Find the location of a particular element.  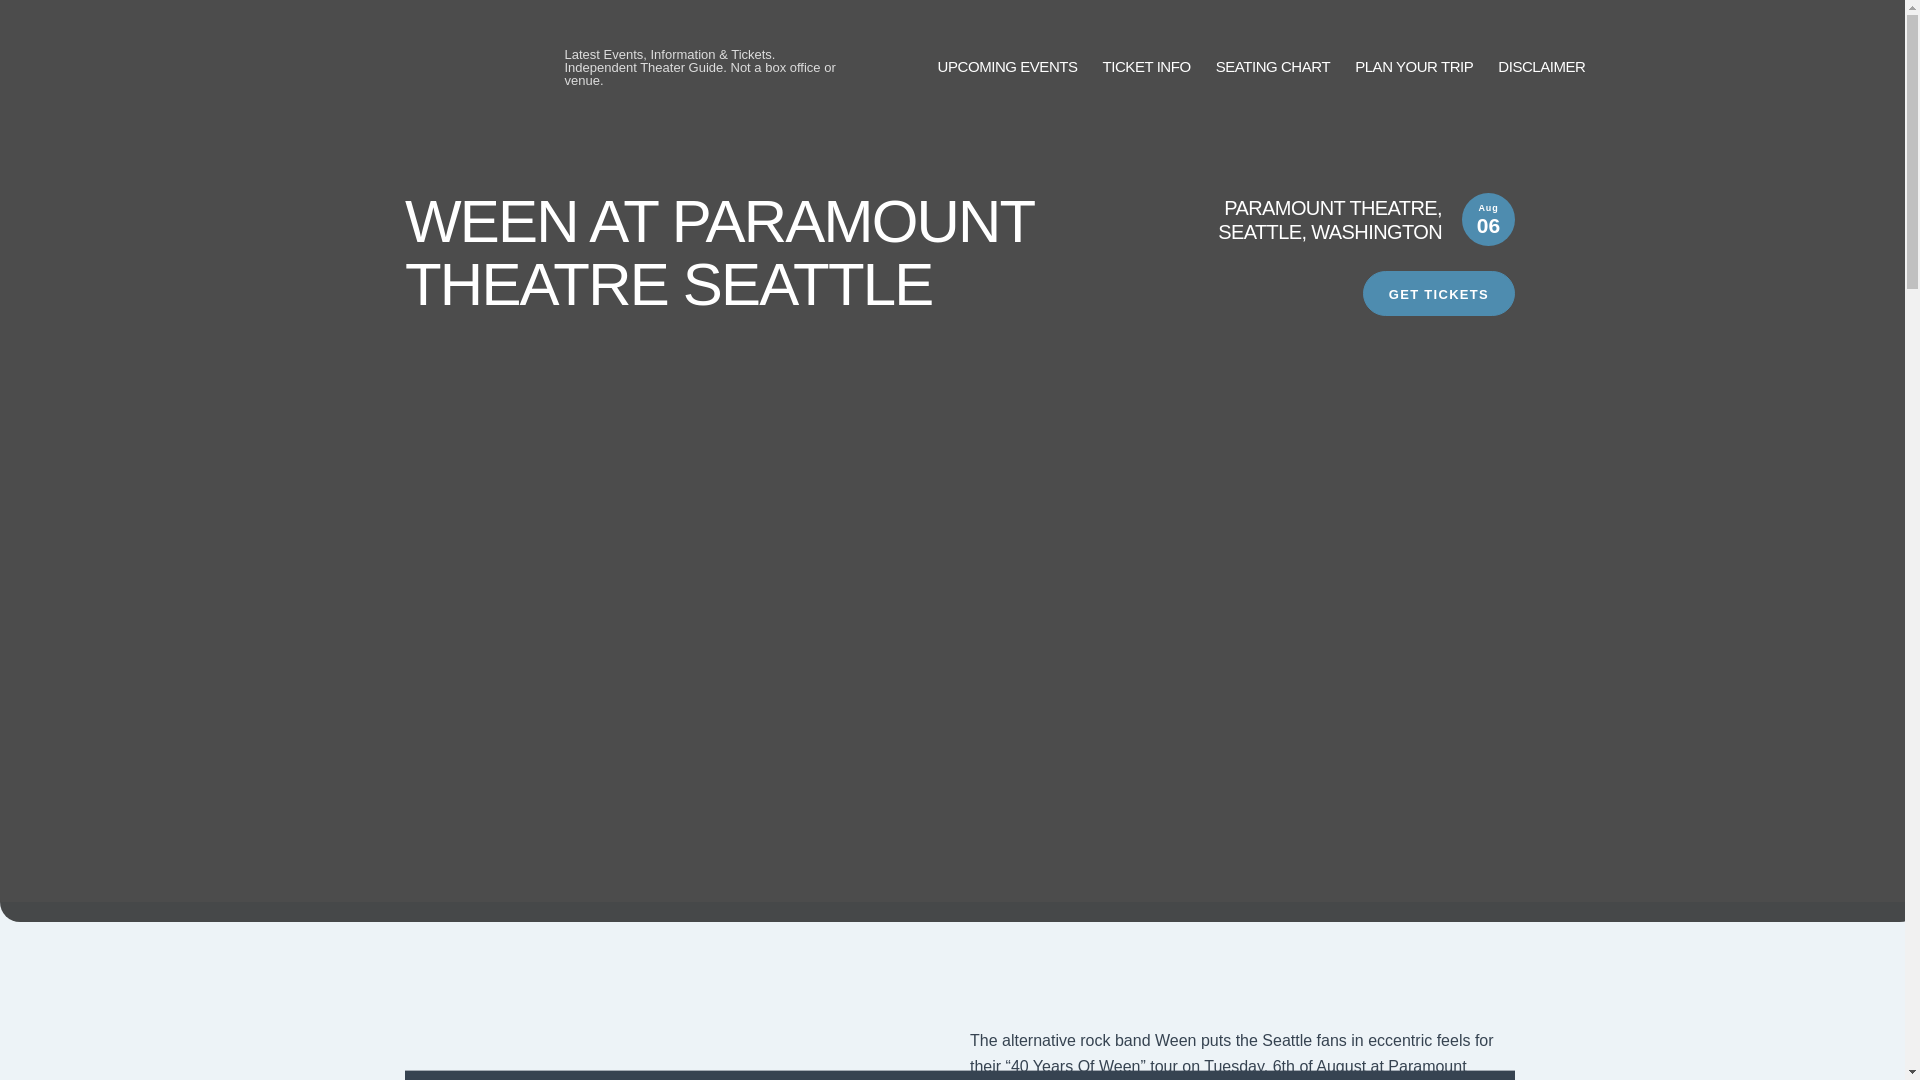

GET TICKETS is located at coordinates (1438, 294).